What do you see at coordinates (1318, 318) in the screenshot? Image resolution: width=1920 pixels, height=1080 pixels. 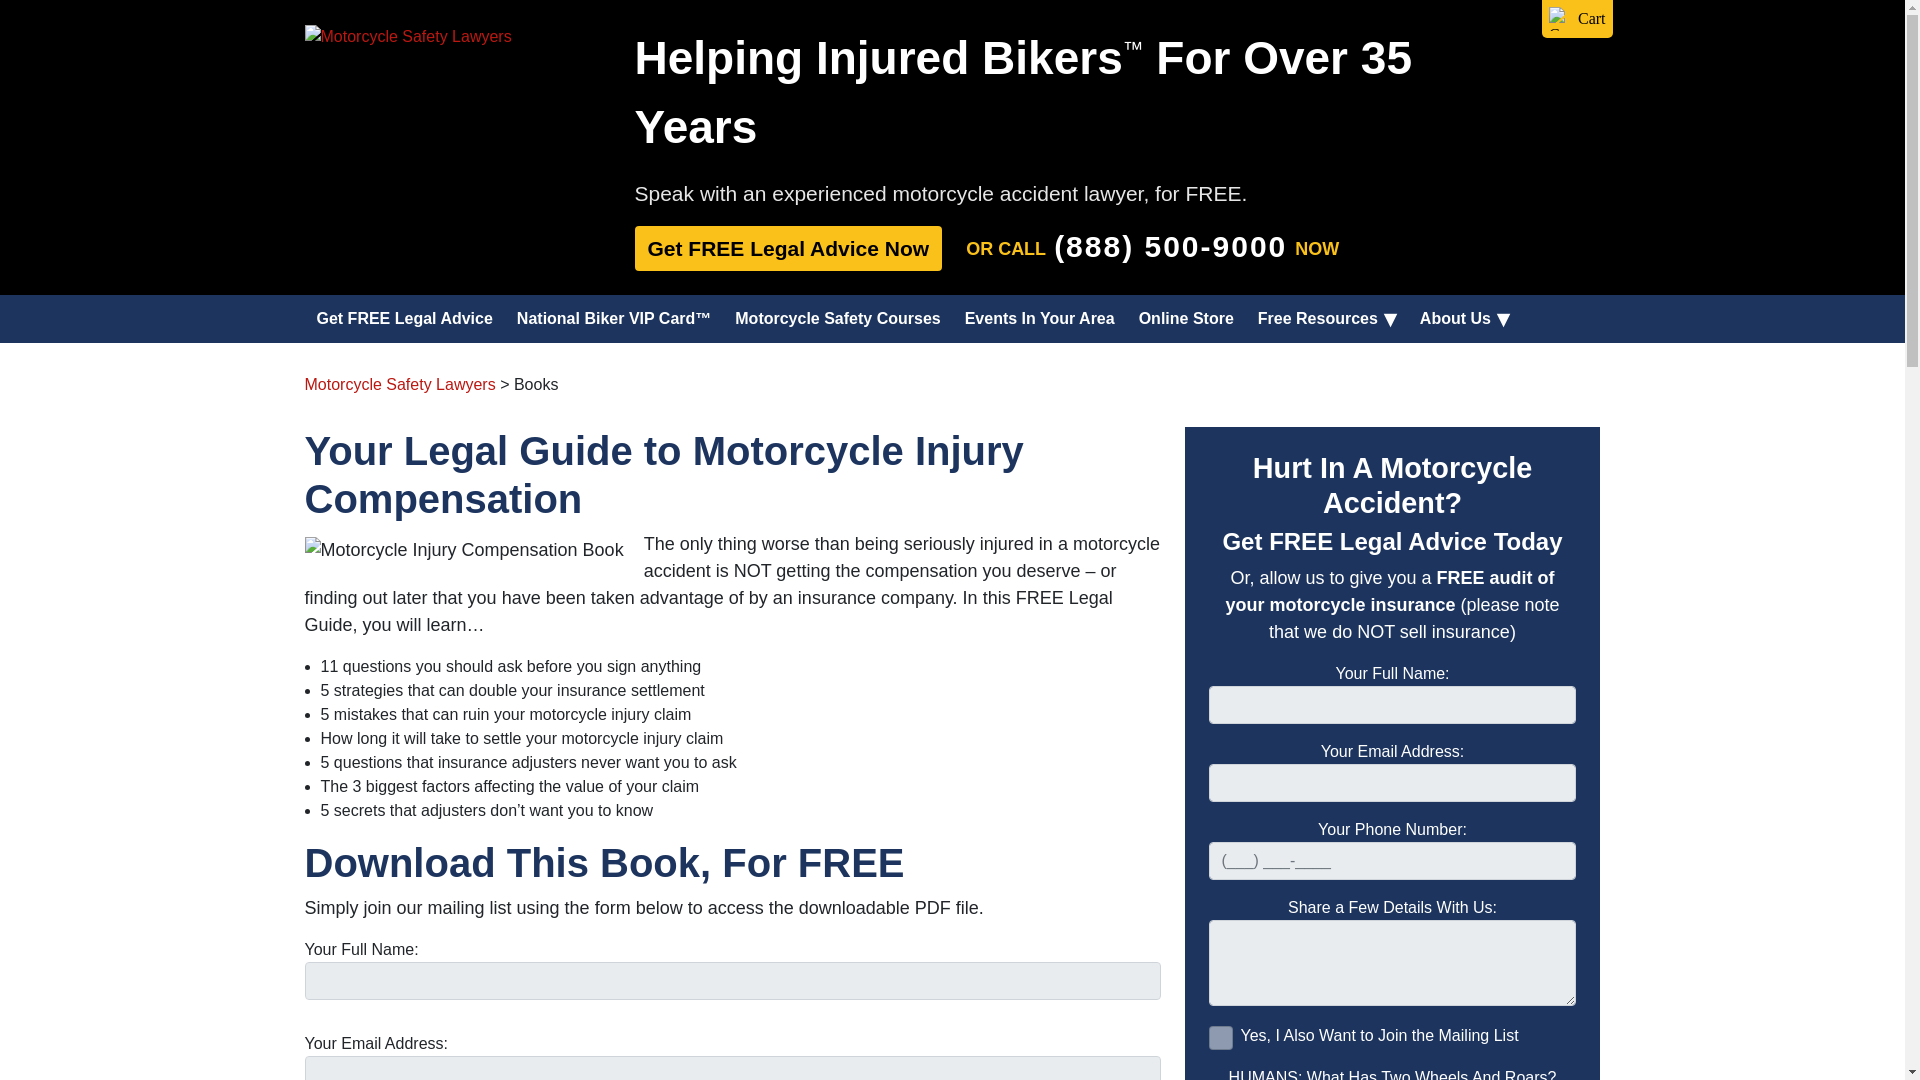 I see `Free Resources` at bounding box center [1318, 318].